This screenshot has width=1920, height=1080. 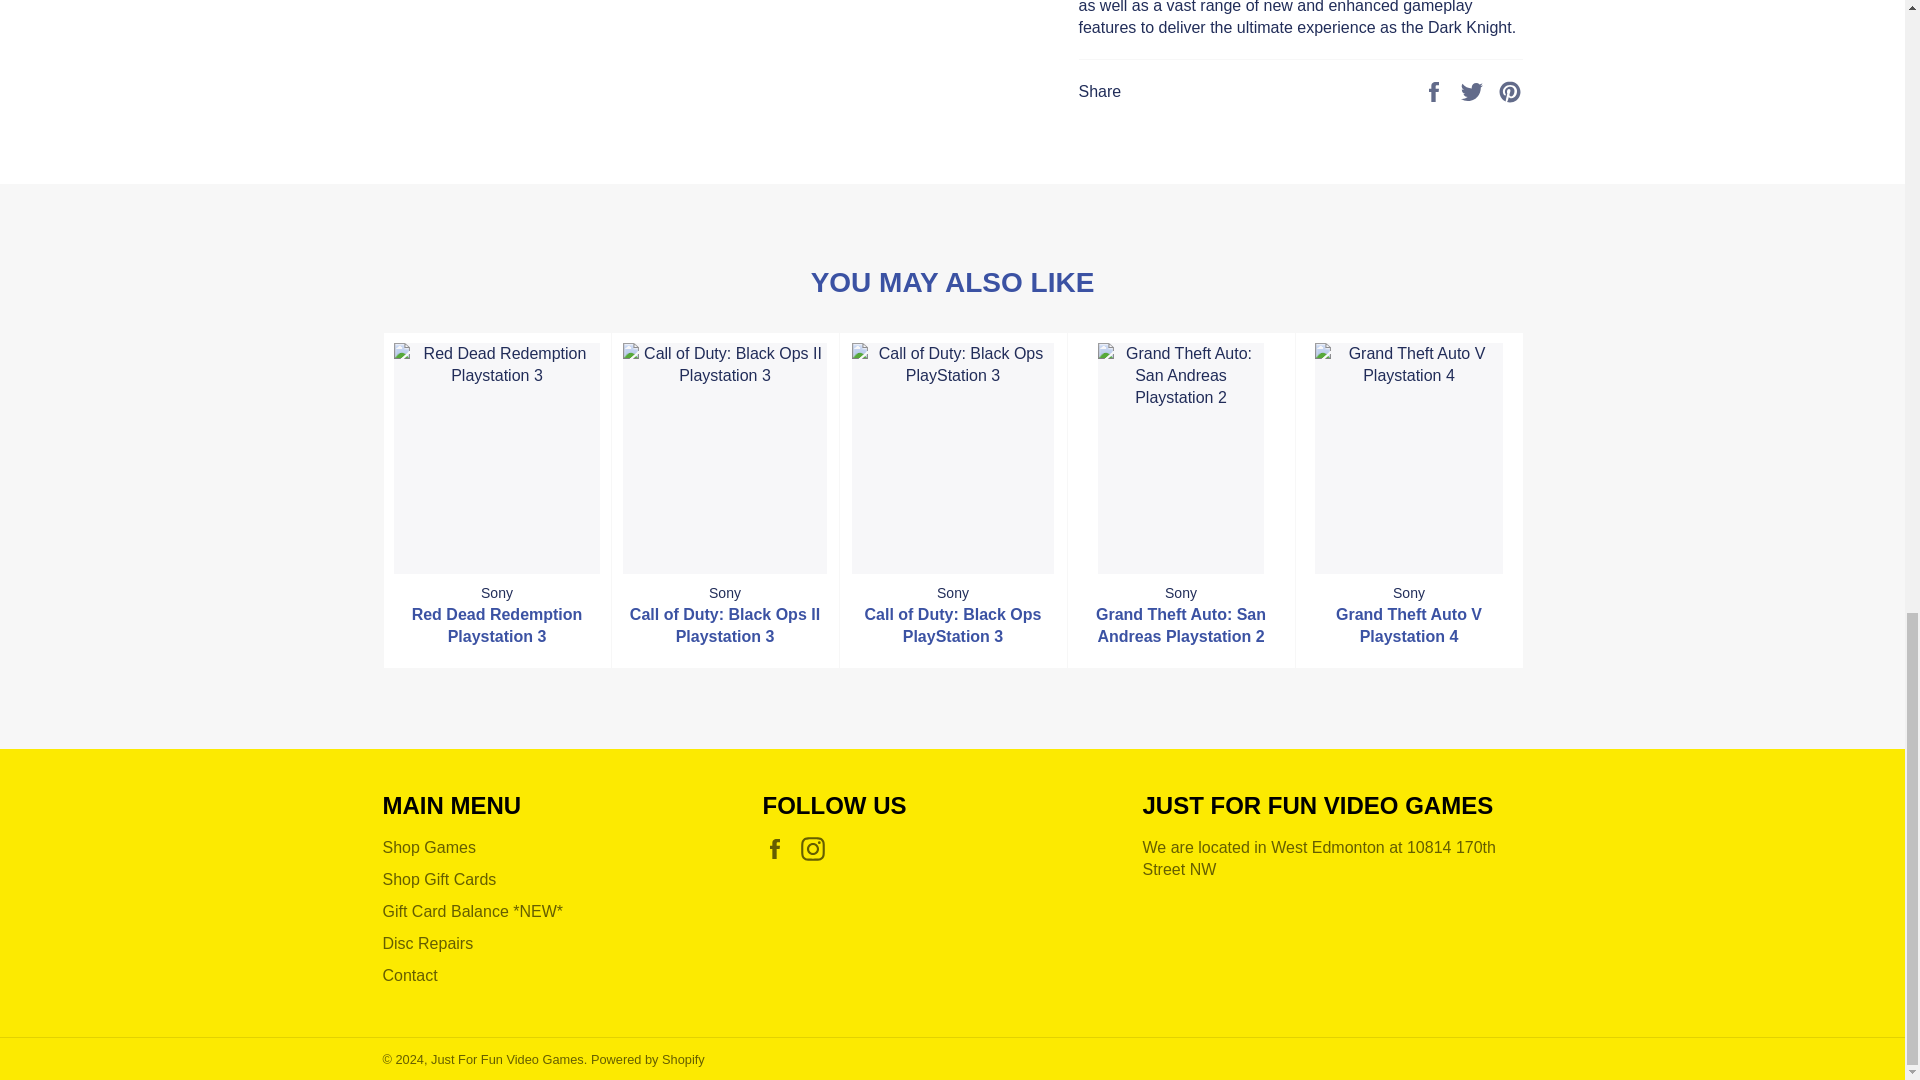 What do you see at coordinates (1474, 90) in the screenshot?
I see `Tweet on Twitter` at bounding box center [1474, 90].